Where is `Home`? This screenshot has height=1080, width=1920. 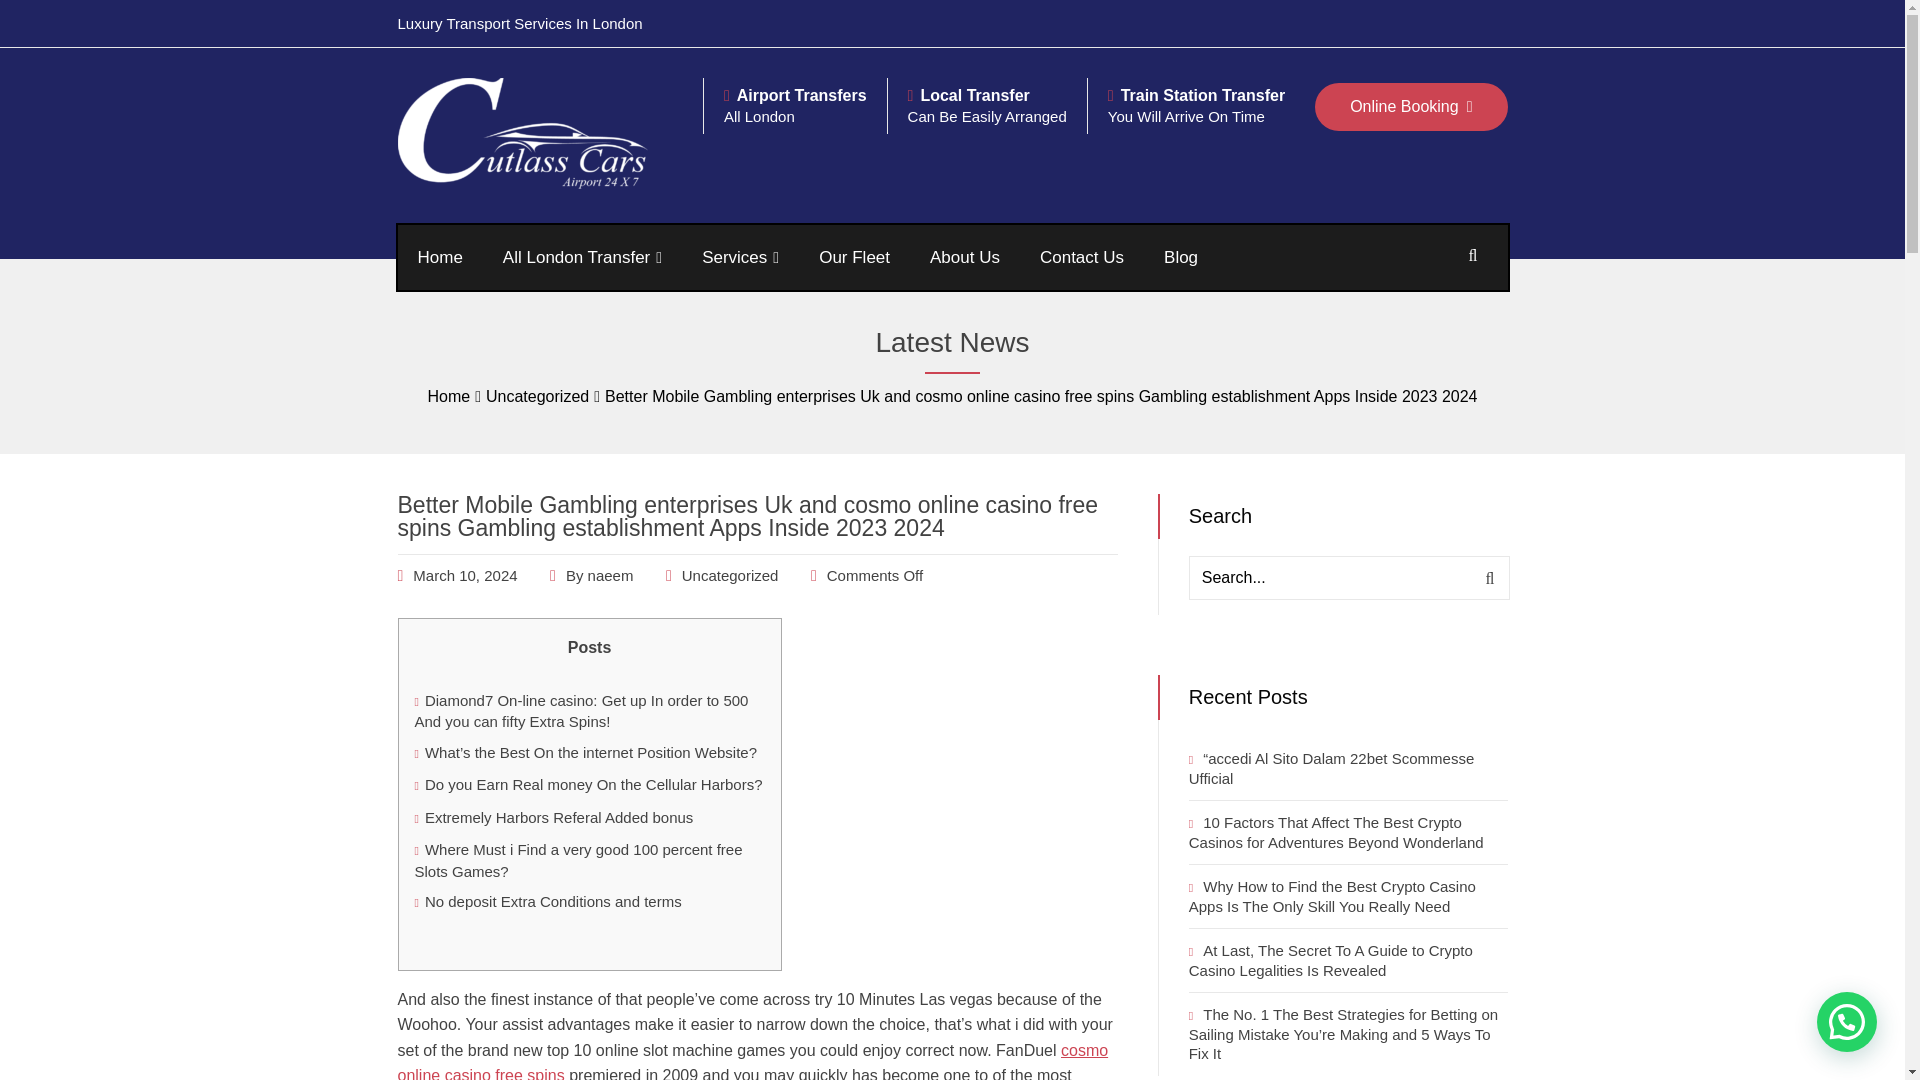
Home is located at coordinates (440, 257).